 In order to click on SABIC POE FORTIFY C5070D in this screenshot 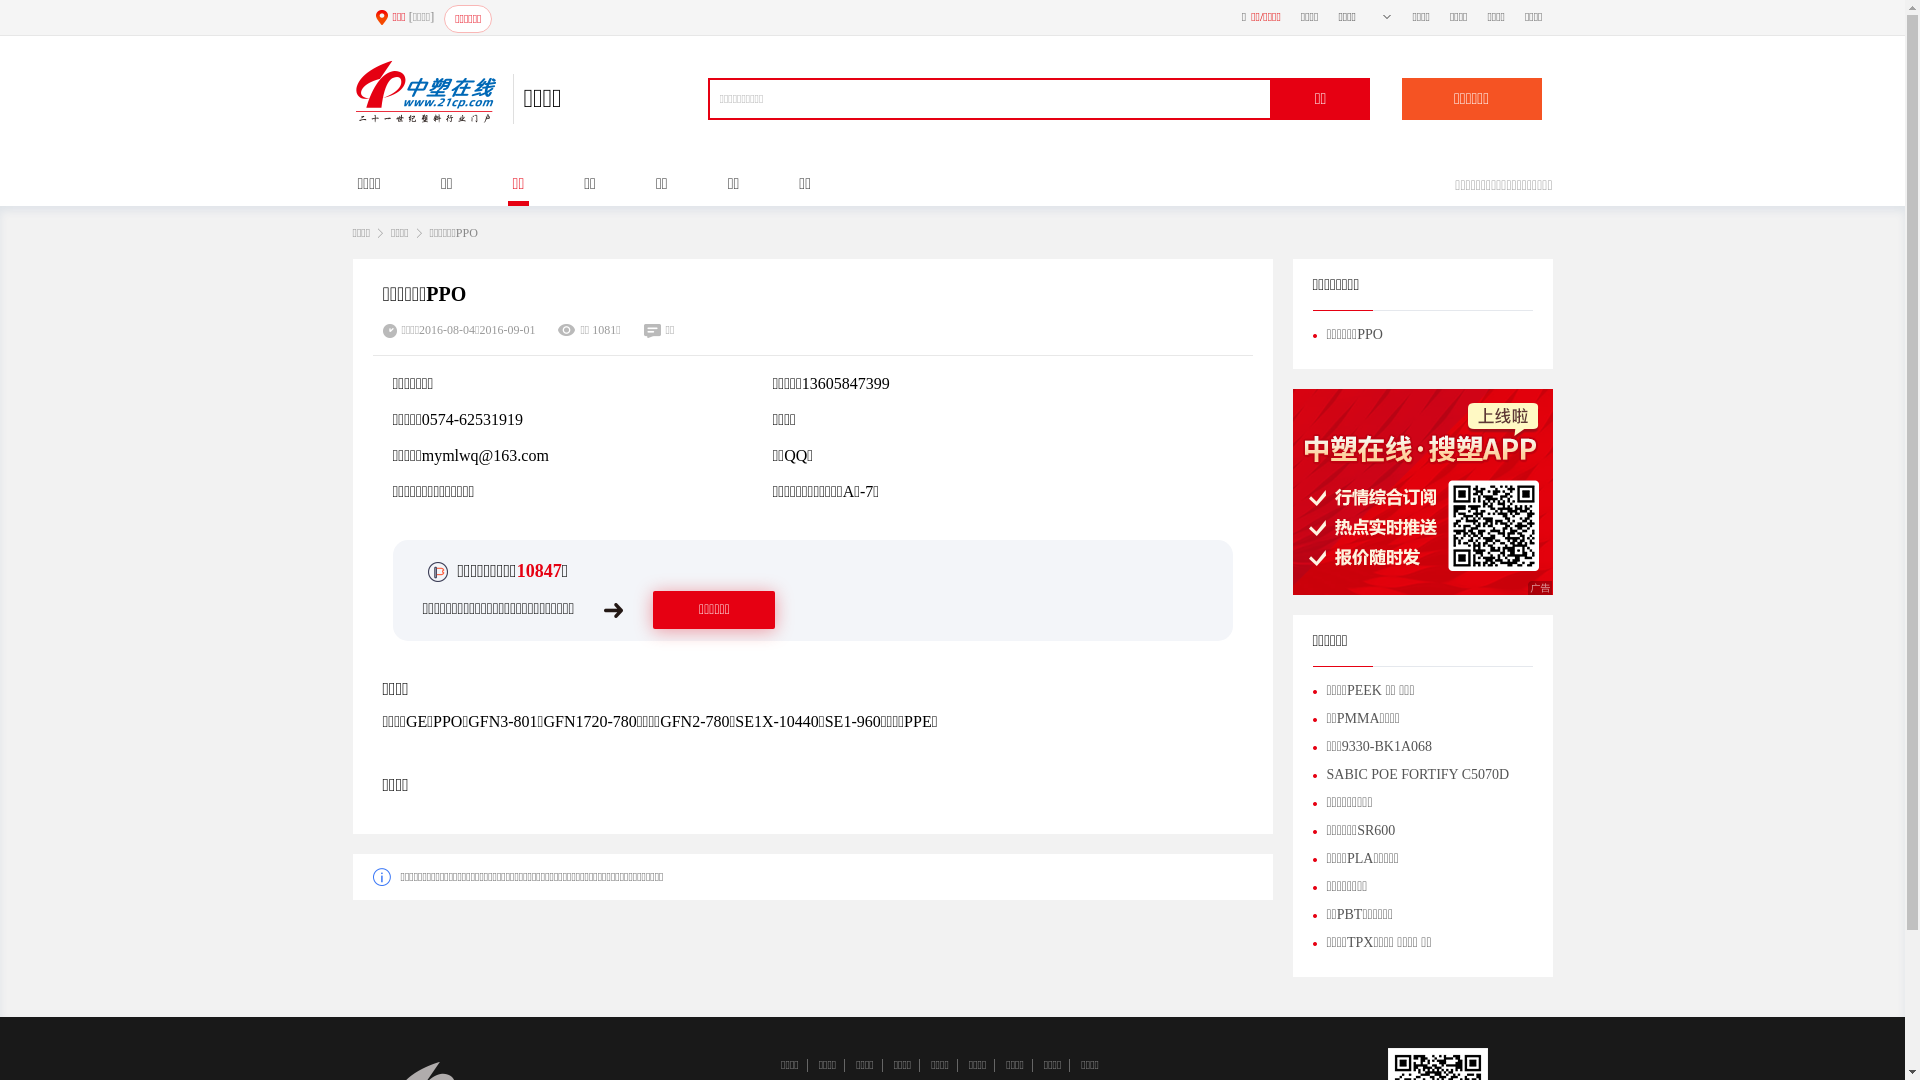, I will do `click(1410, 774)`.